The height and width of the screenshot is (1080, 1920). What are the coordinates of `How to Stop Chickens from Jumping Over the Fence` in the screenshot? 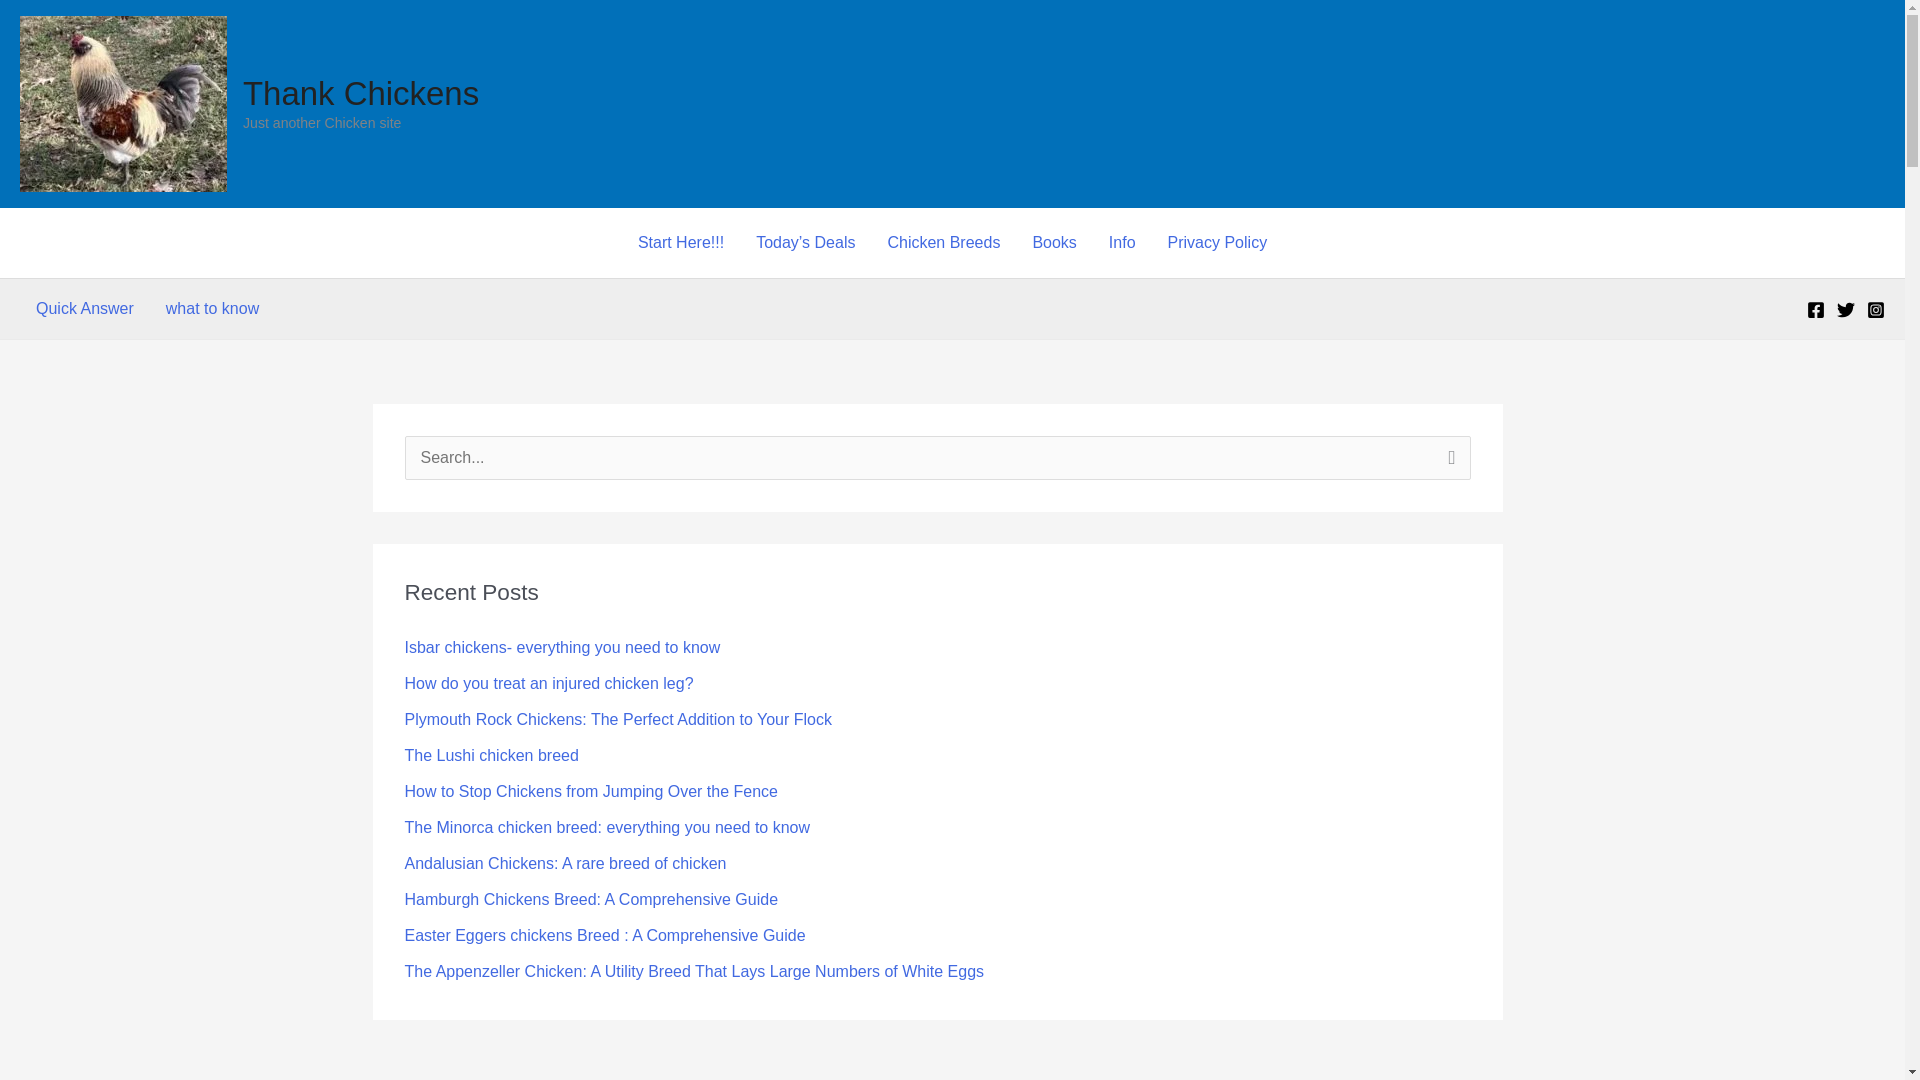 It's located at (590, 792).